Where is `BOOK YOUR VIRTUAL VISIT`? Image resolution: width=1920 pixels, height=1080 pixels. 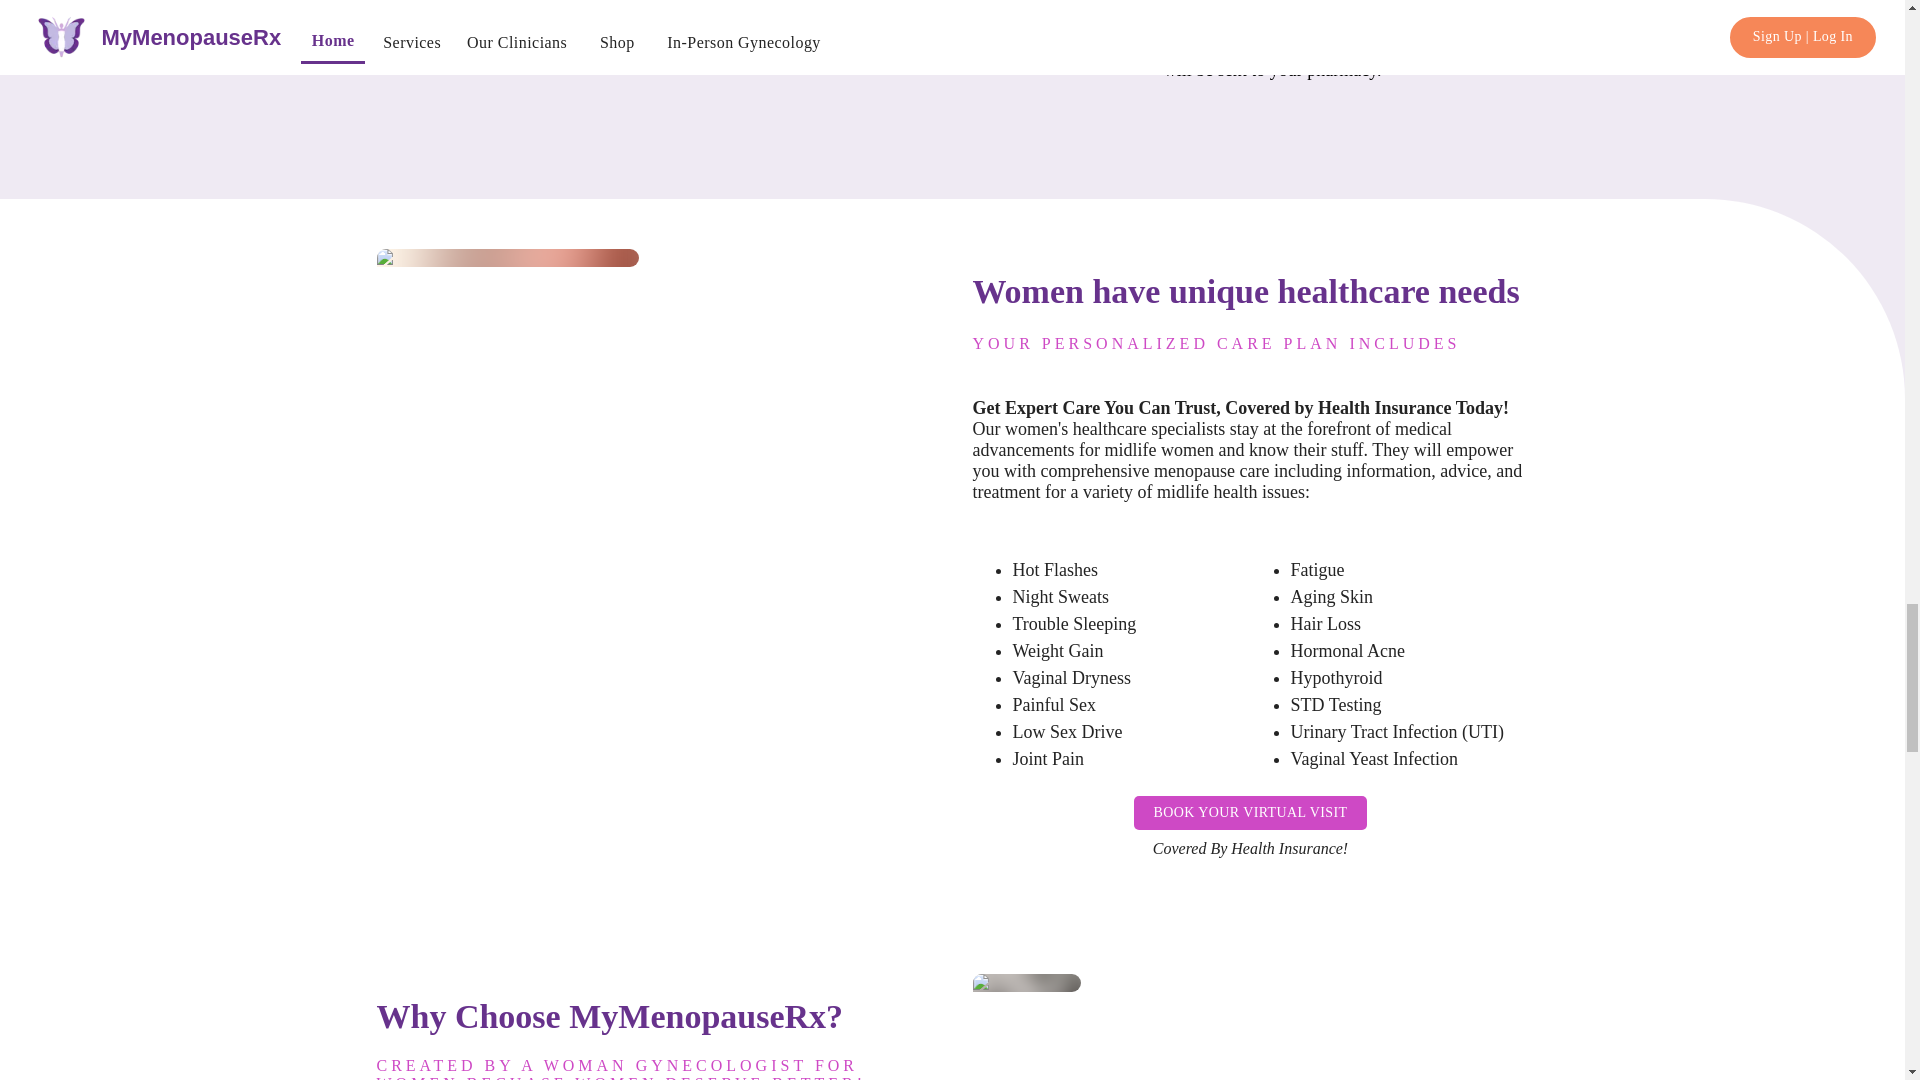 BOOK YOUR VIRTUAL VISIT is located at coordinates (1250, 814).